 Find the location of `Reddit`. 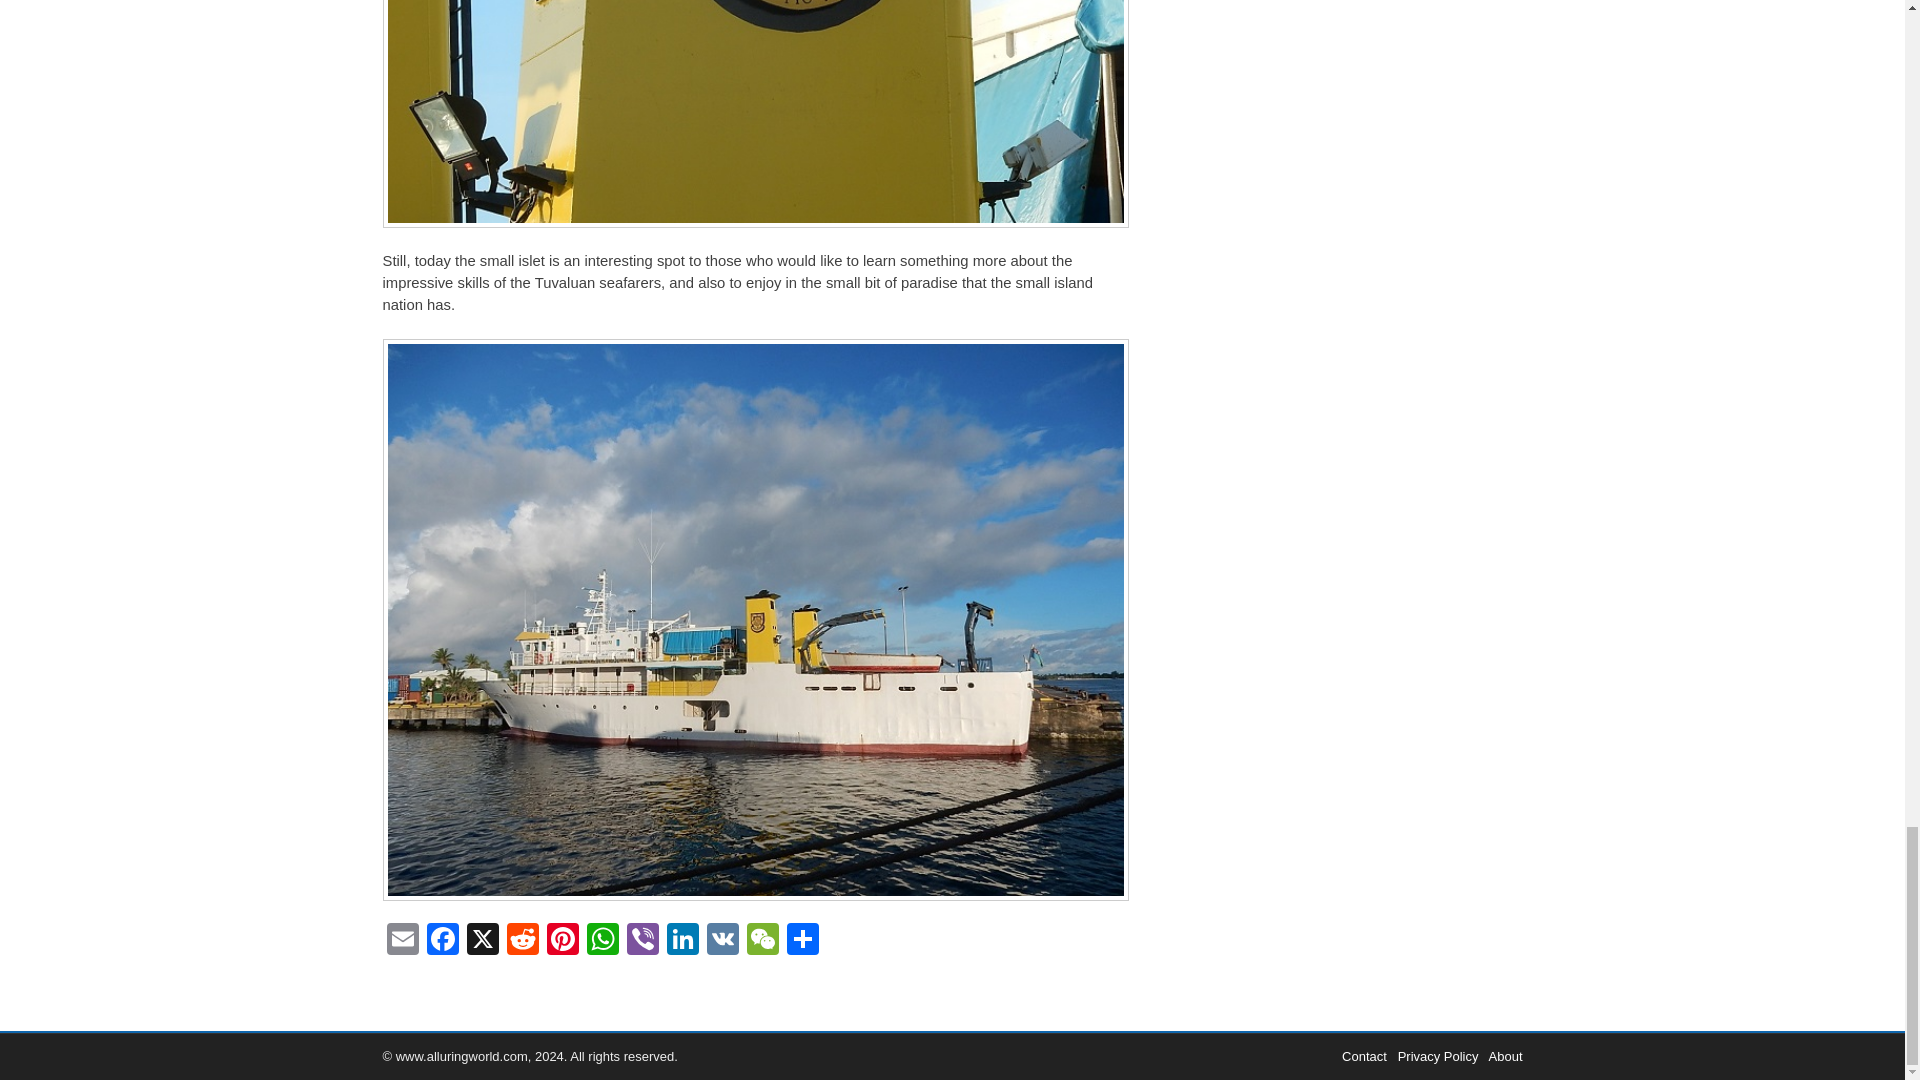

Reddit is located at coordinates (521, 942).